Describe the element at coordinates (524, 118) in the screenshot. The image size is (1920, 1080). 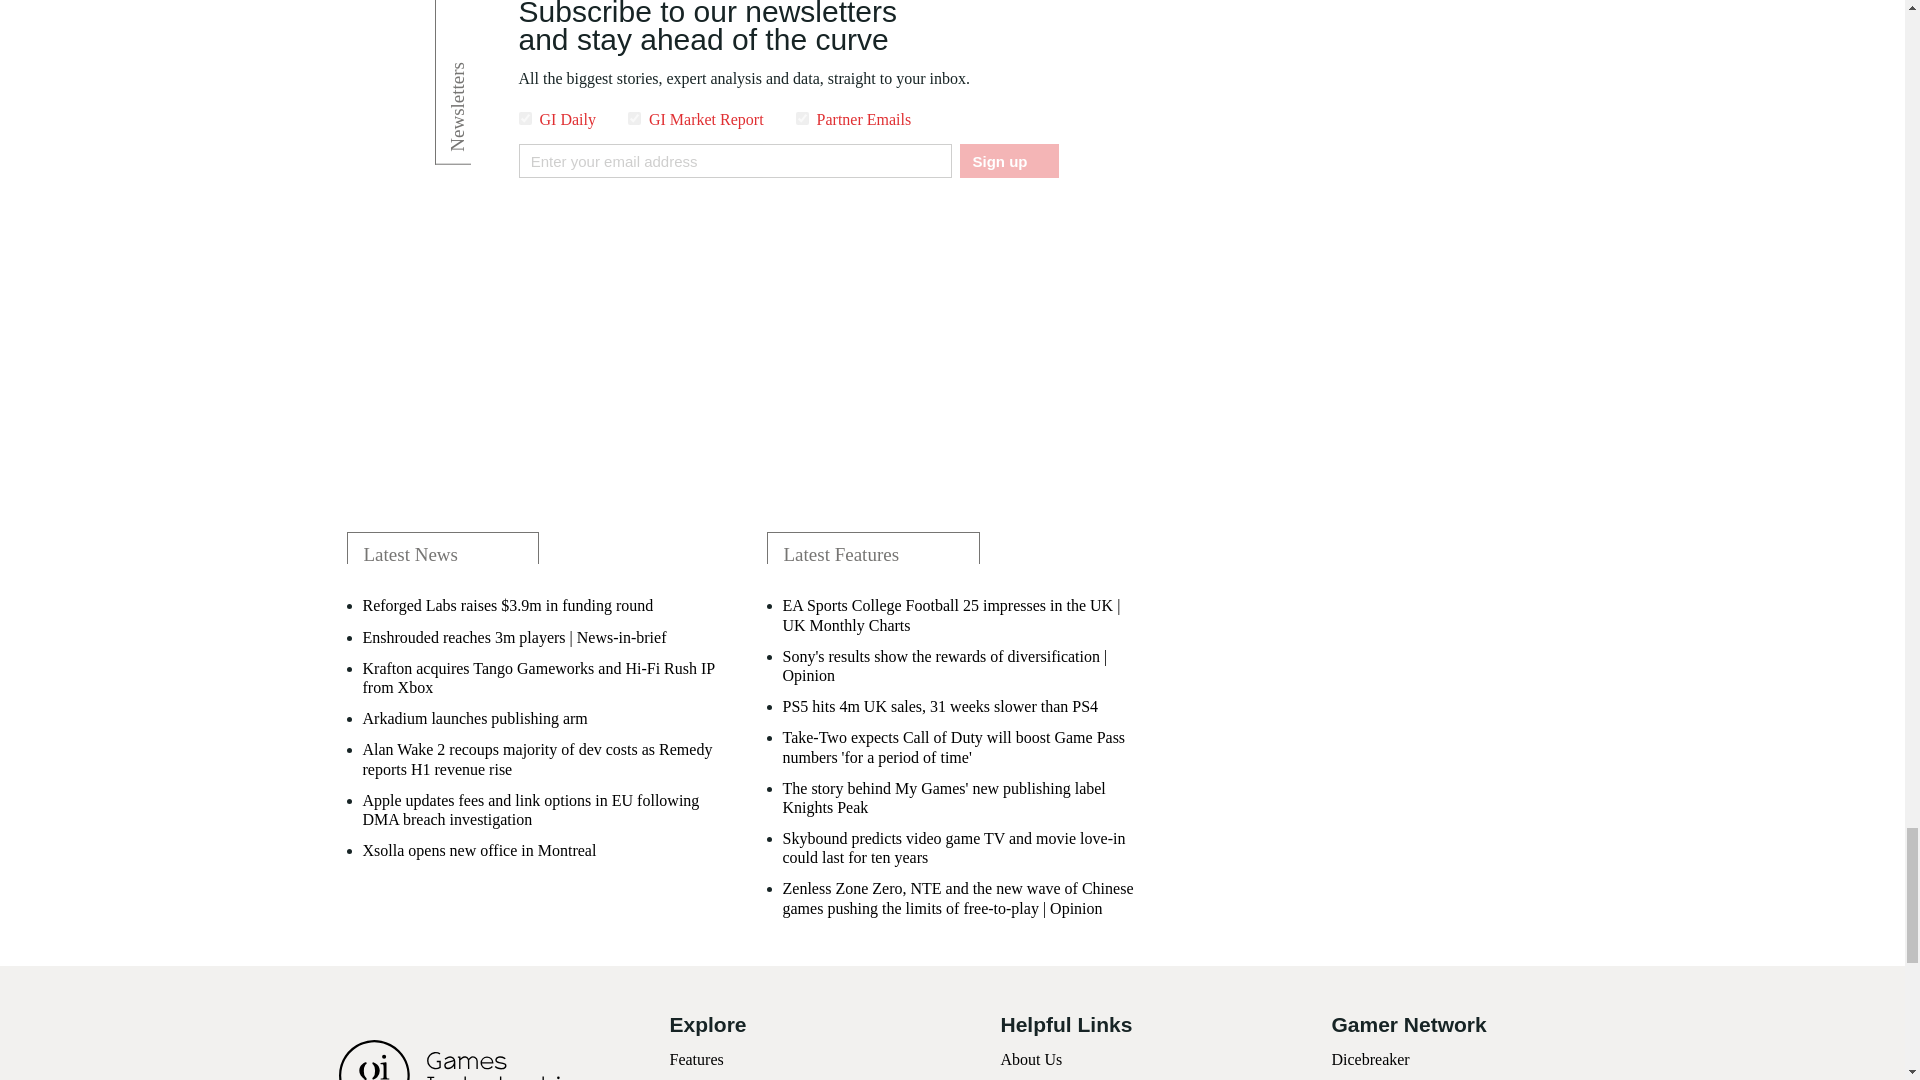
I see `on` at that location.